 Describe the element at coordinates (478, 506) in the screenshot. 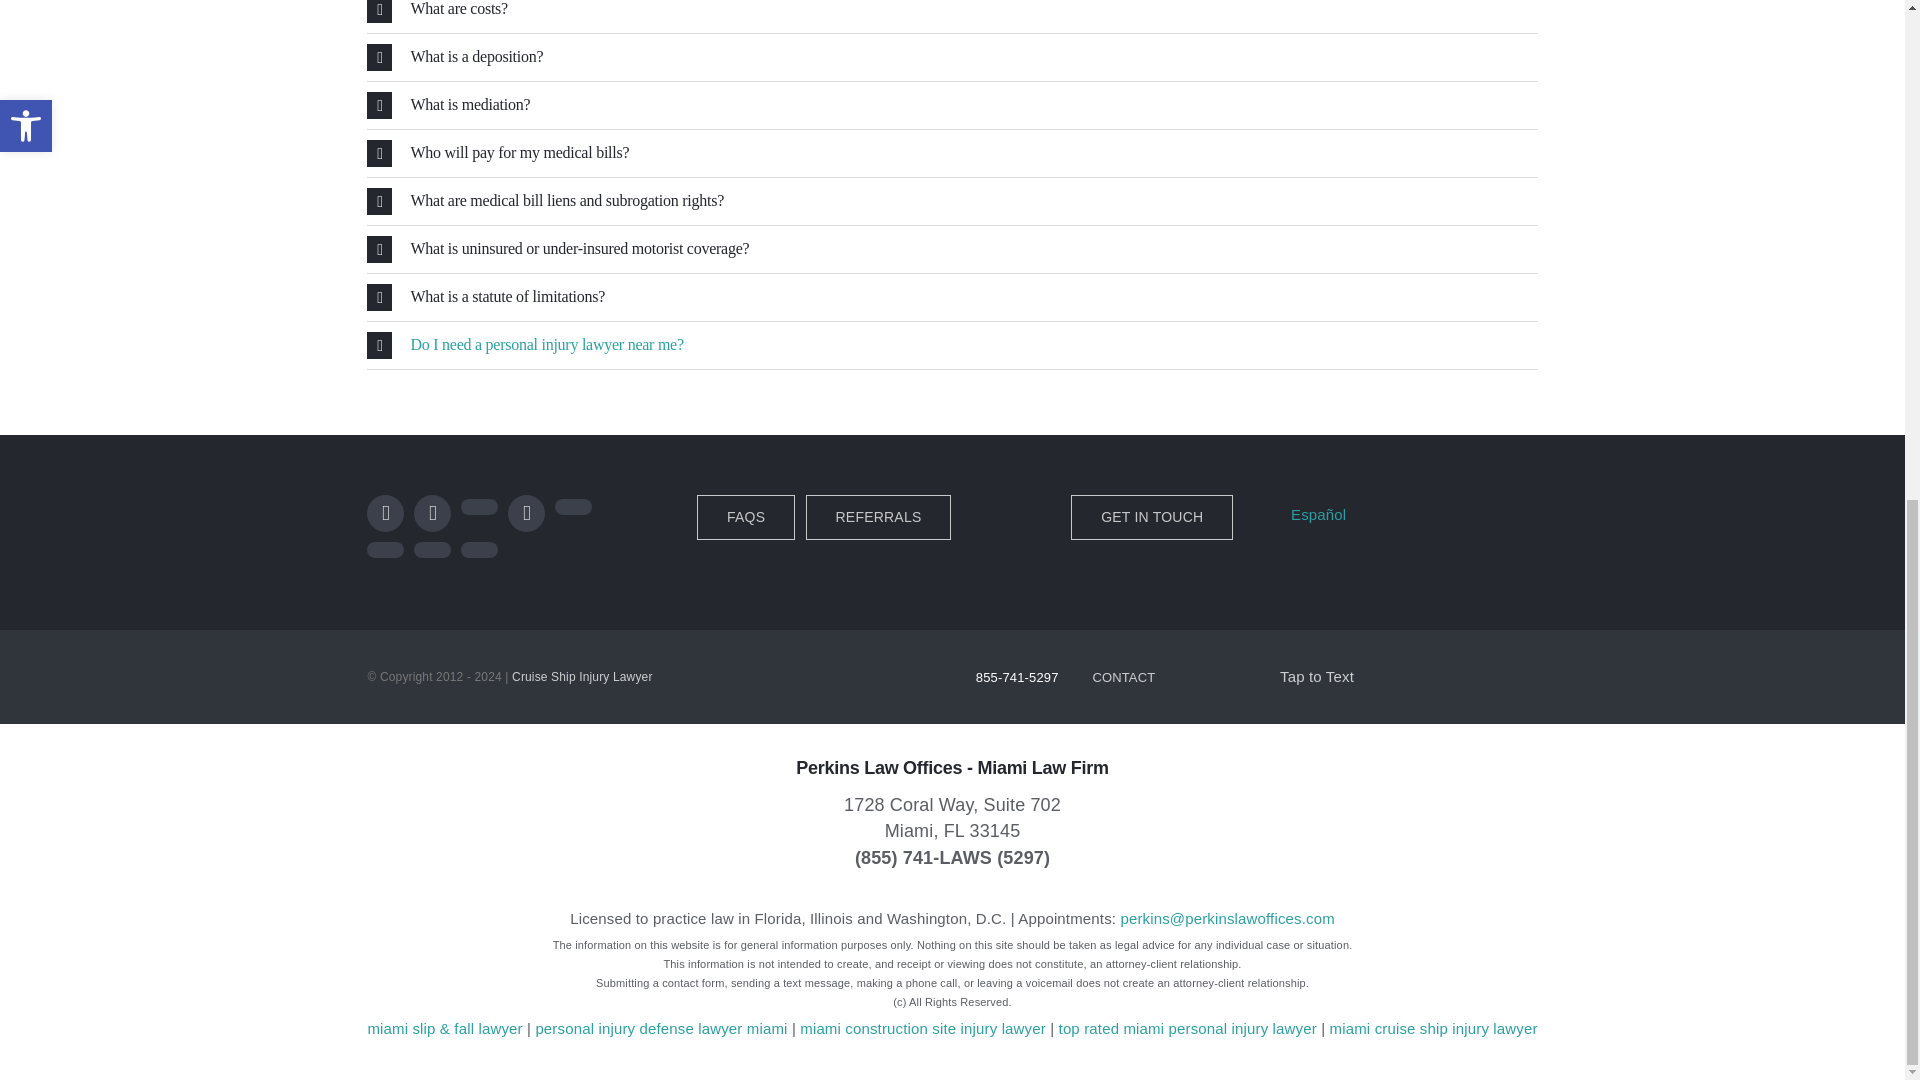

I see `Instagram` at that location.